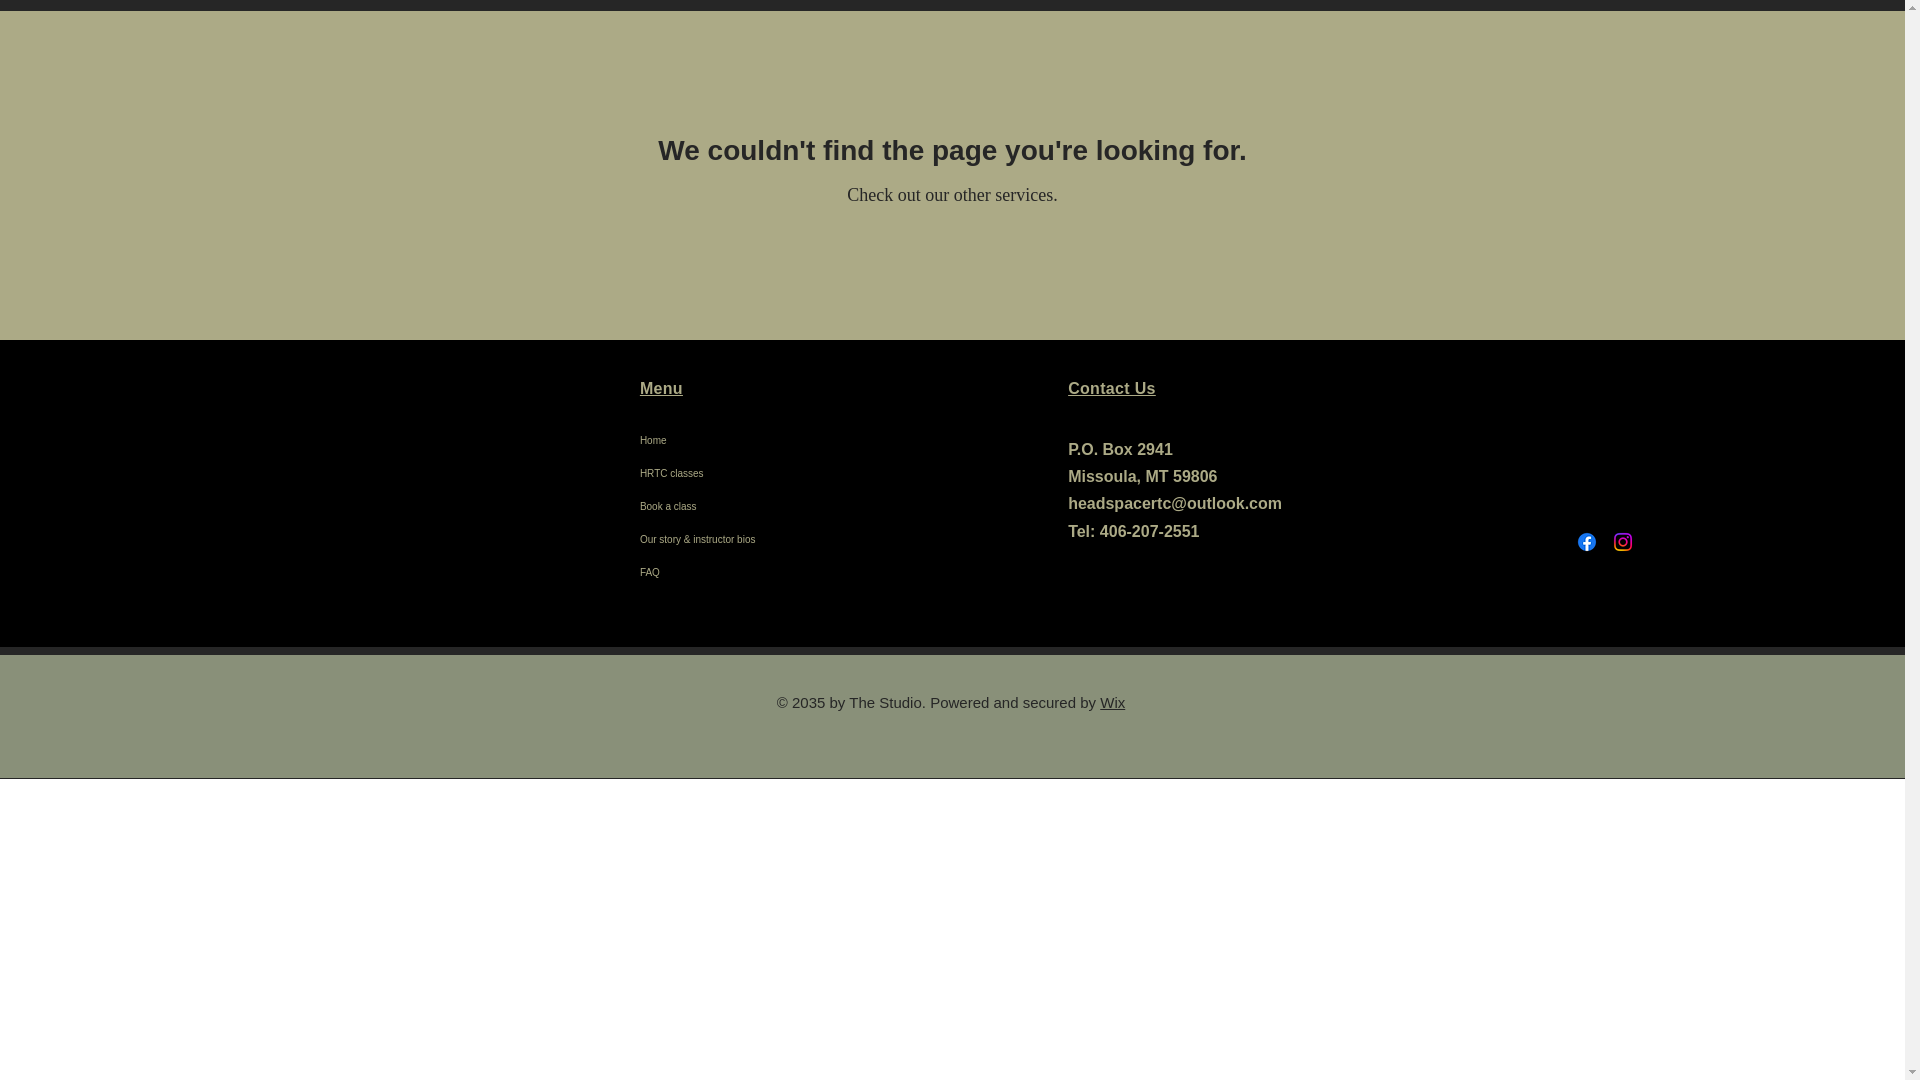 The height and width of the screenshot is (1080, 1920). What do you see at coordinates (1216, 58) in the screenshot?
I see `Book a class` at bounding box center [1216, 58].